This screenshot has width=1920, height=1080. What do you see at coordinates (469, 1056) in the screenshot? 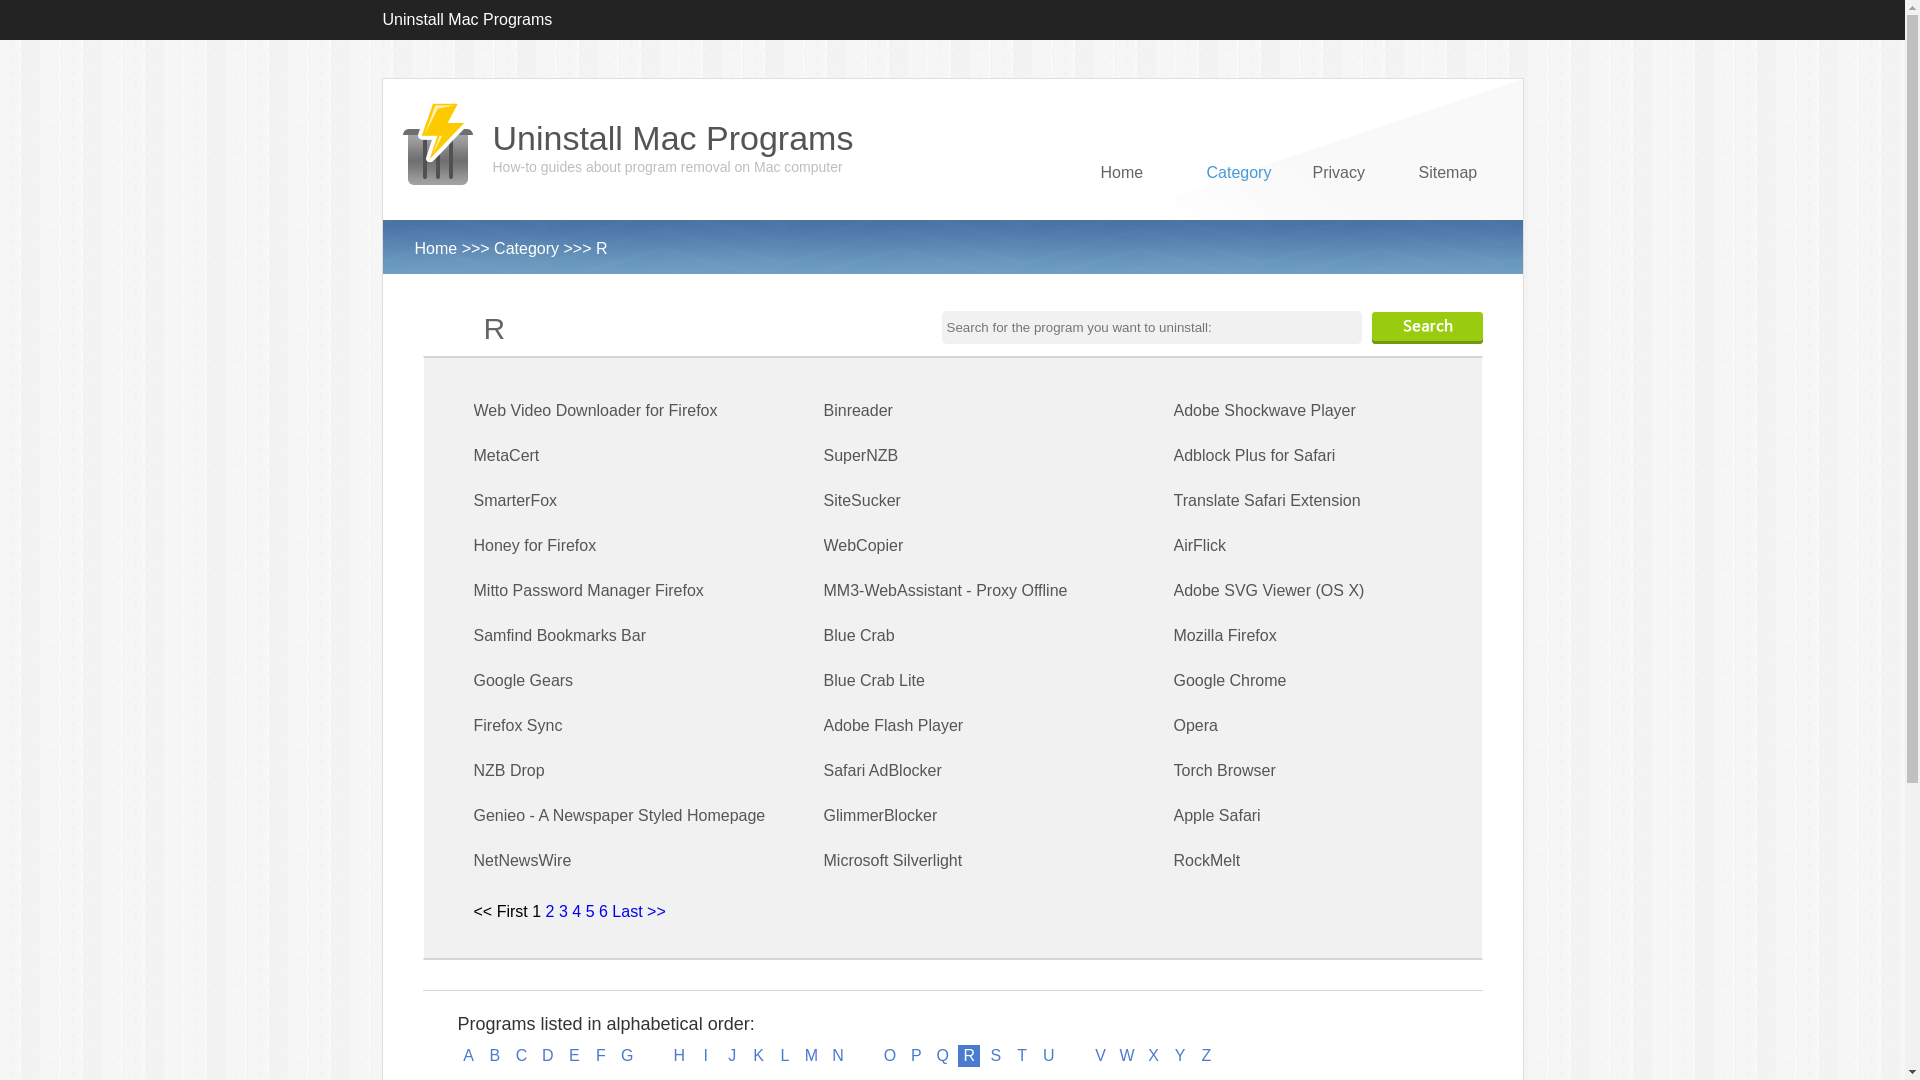
I see `A` at bounding box center [469, 1056].